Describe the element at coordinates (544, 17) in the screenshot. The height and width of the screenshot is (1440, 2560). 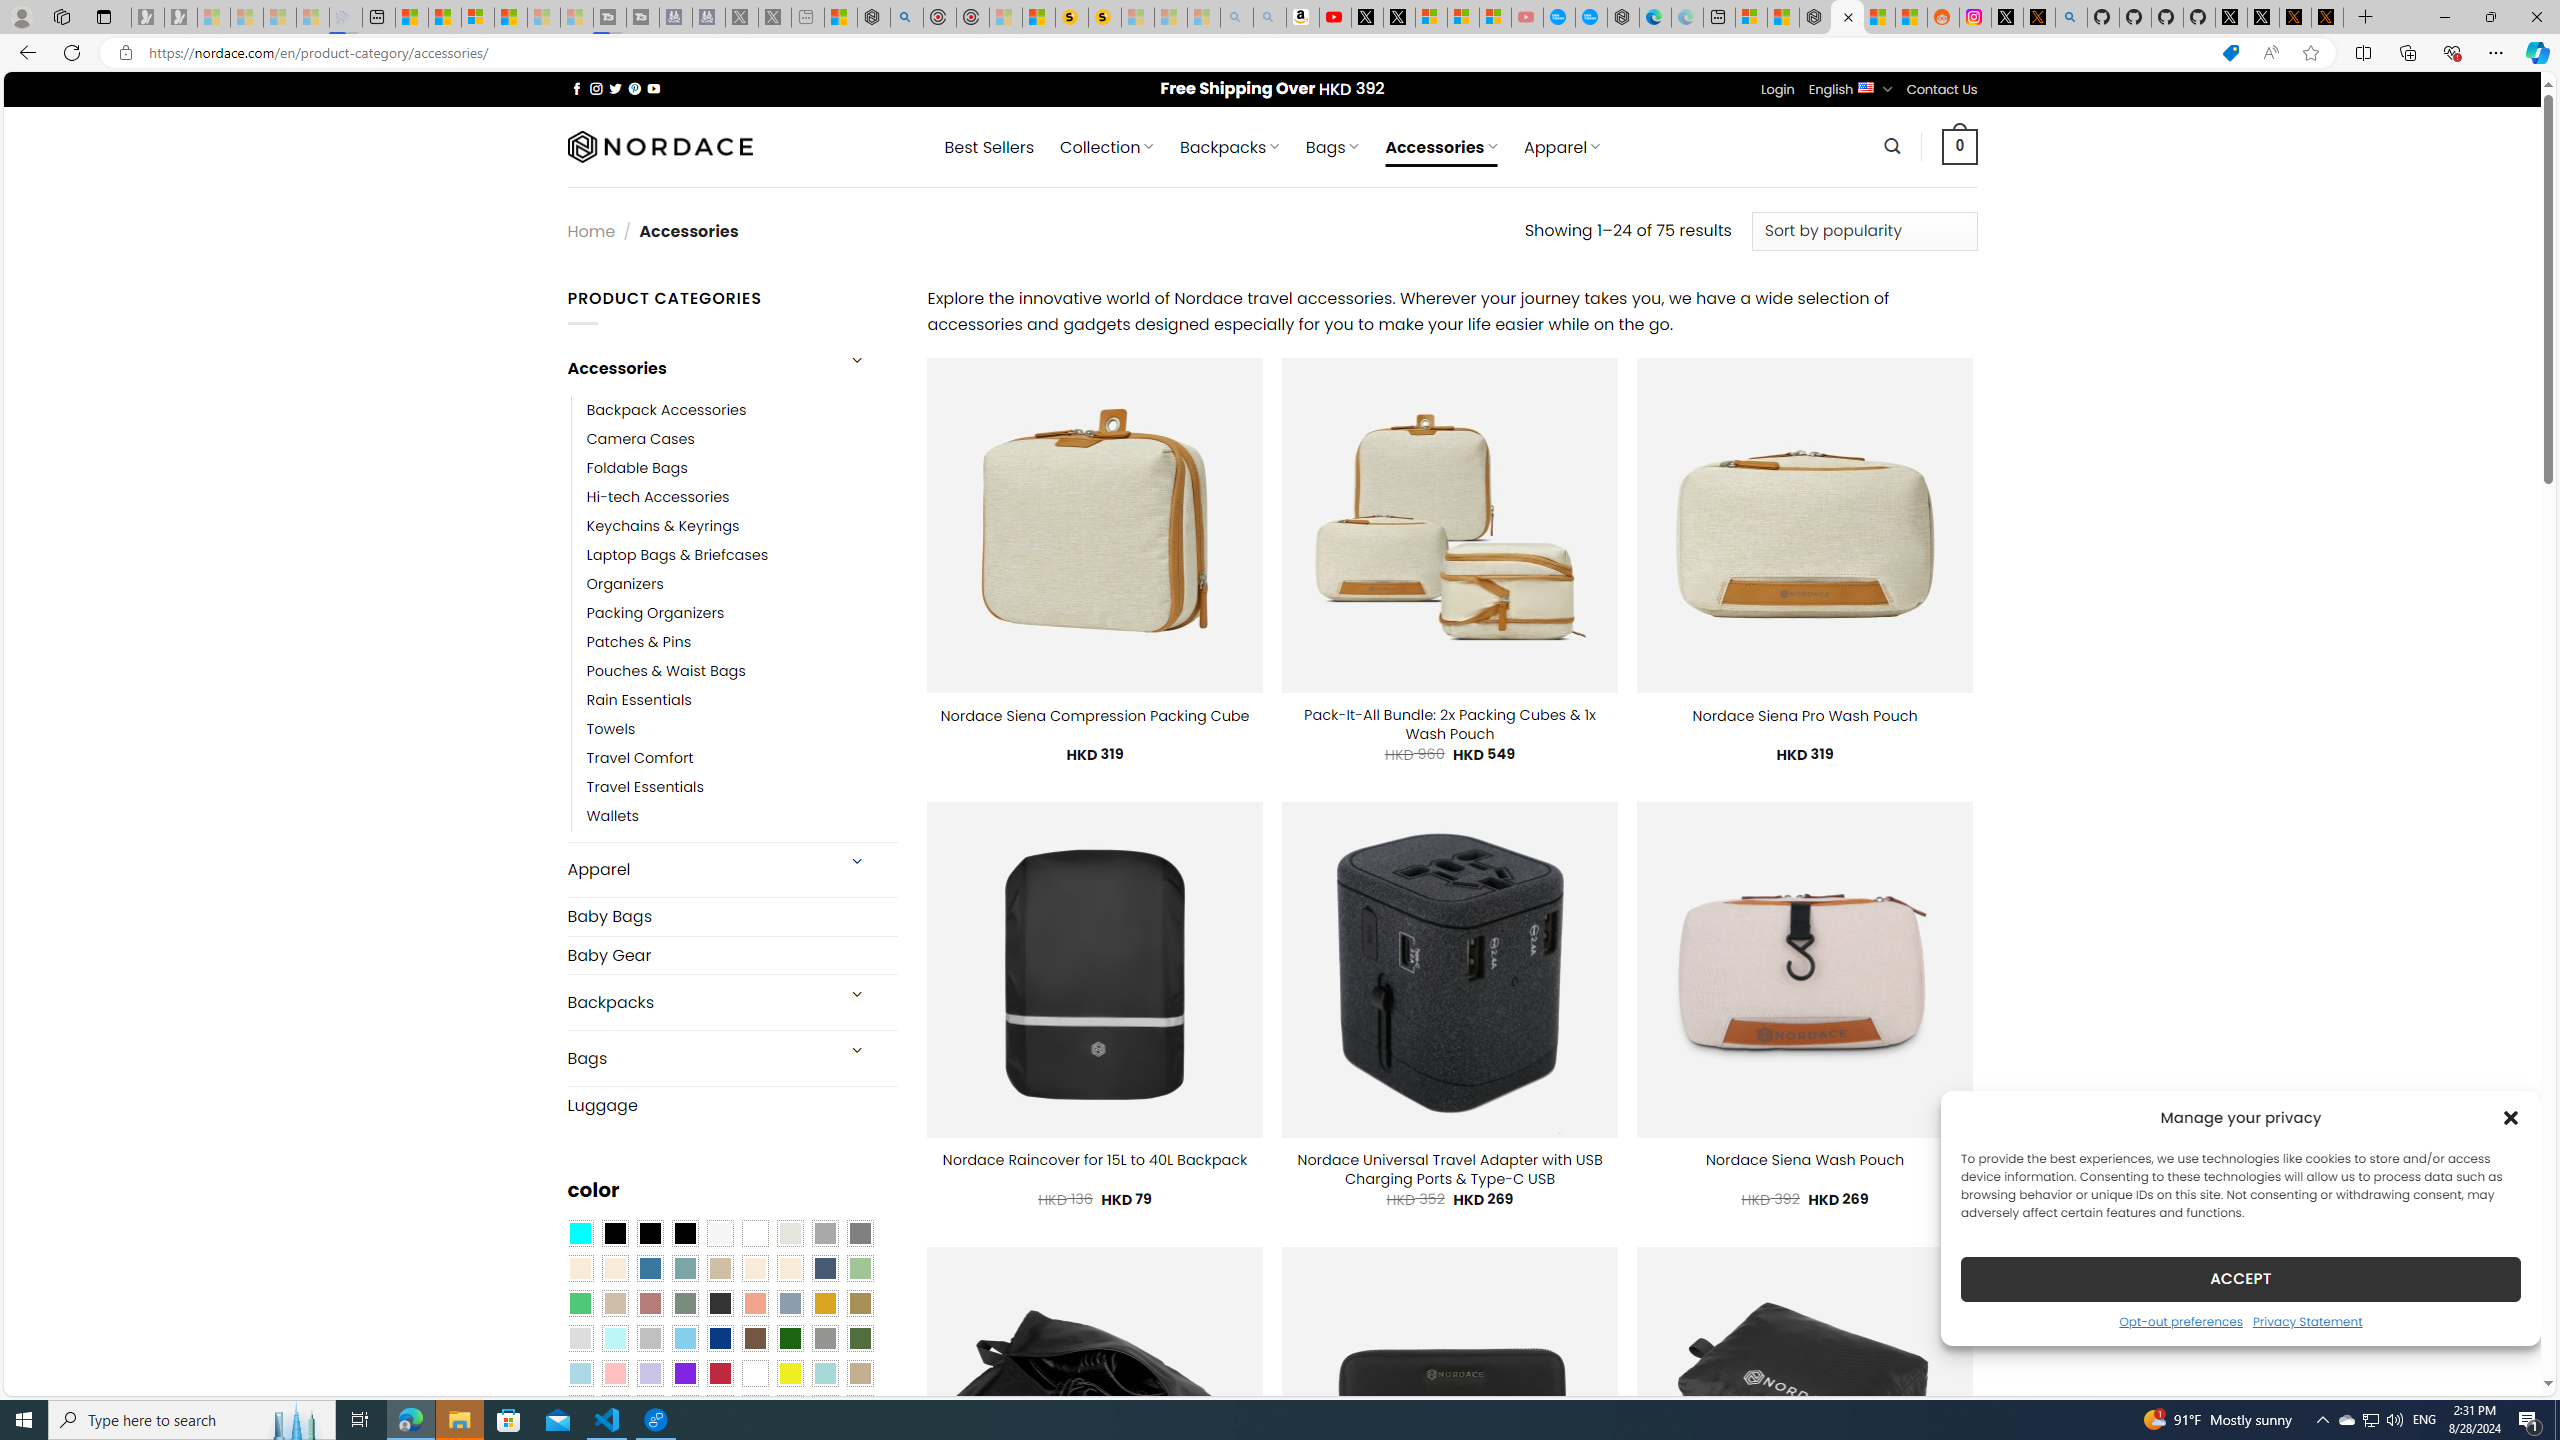
I see `Microsoft Start - Sleeping` at that location.